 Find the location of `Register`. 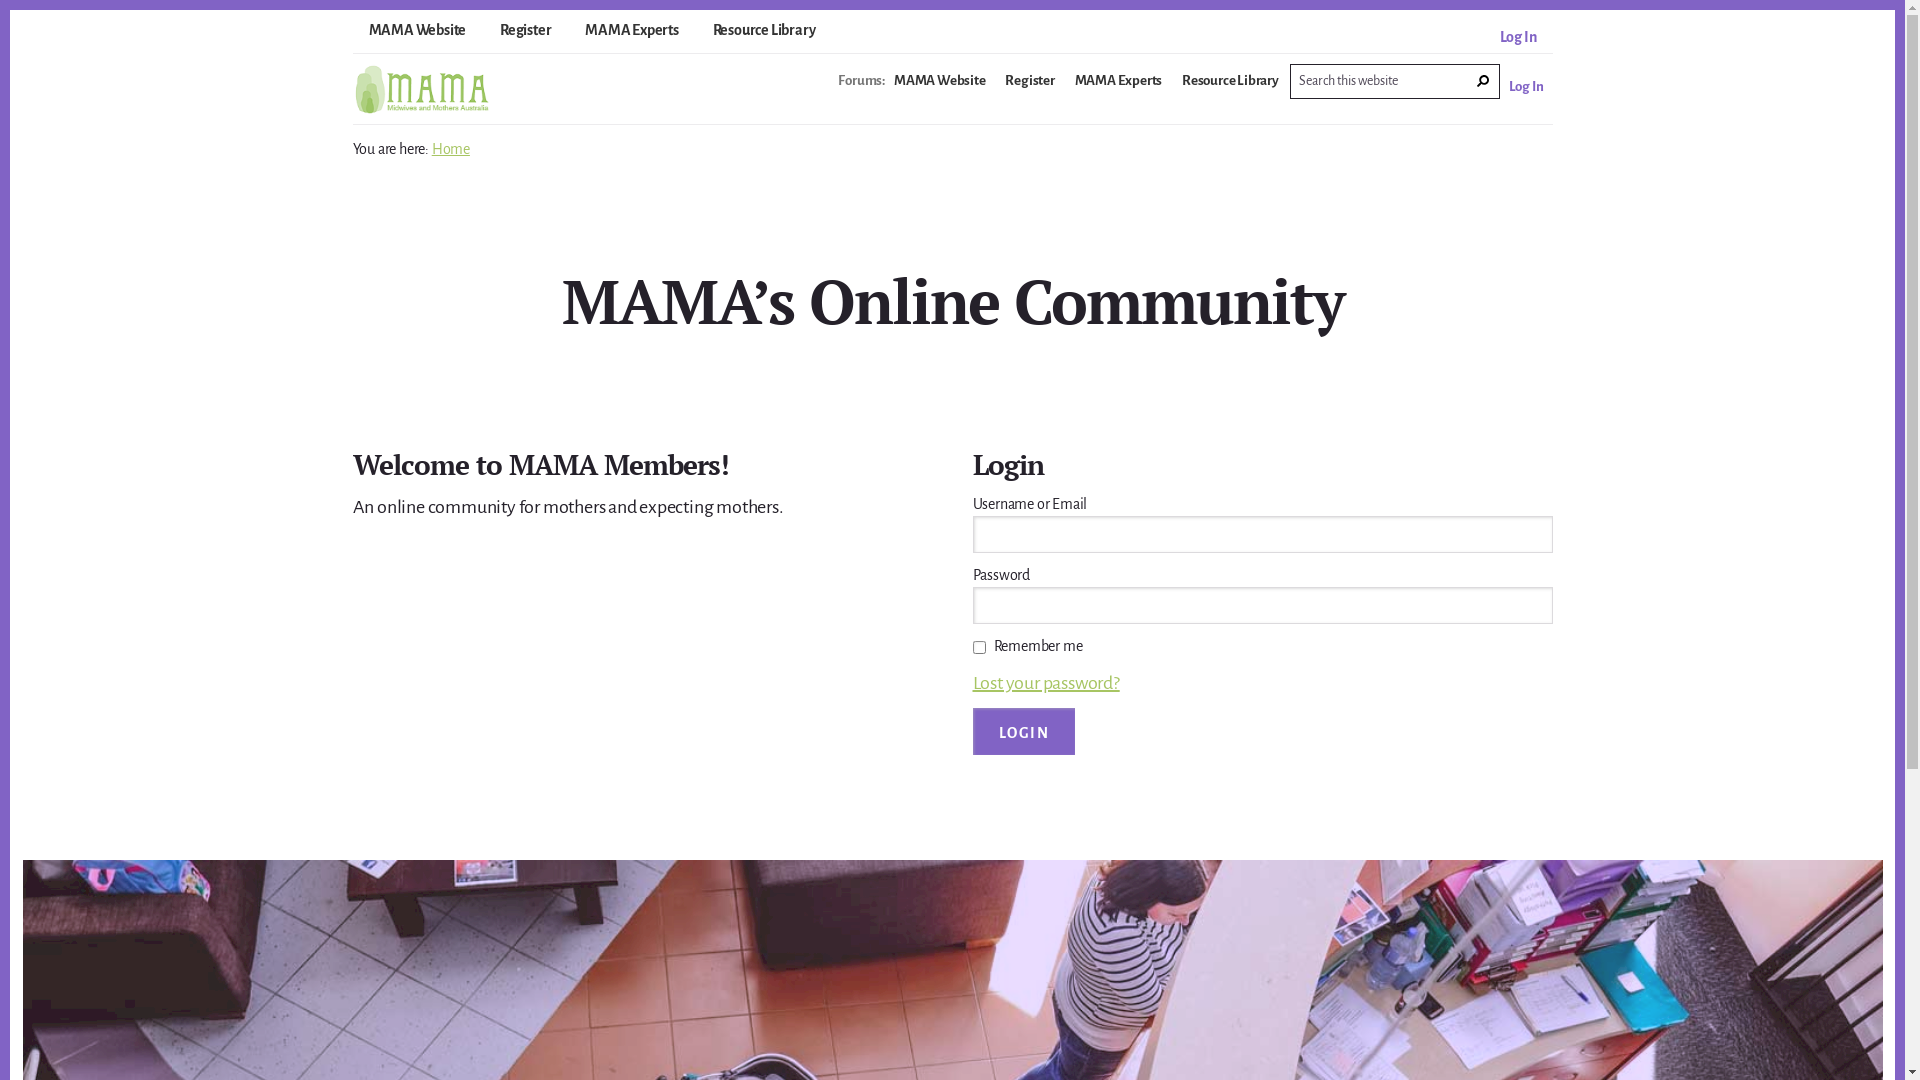

Register is located at coordinates (526, 34).